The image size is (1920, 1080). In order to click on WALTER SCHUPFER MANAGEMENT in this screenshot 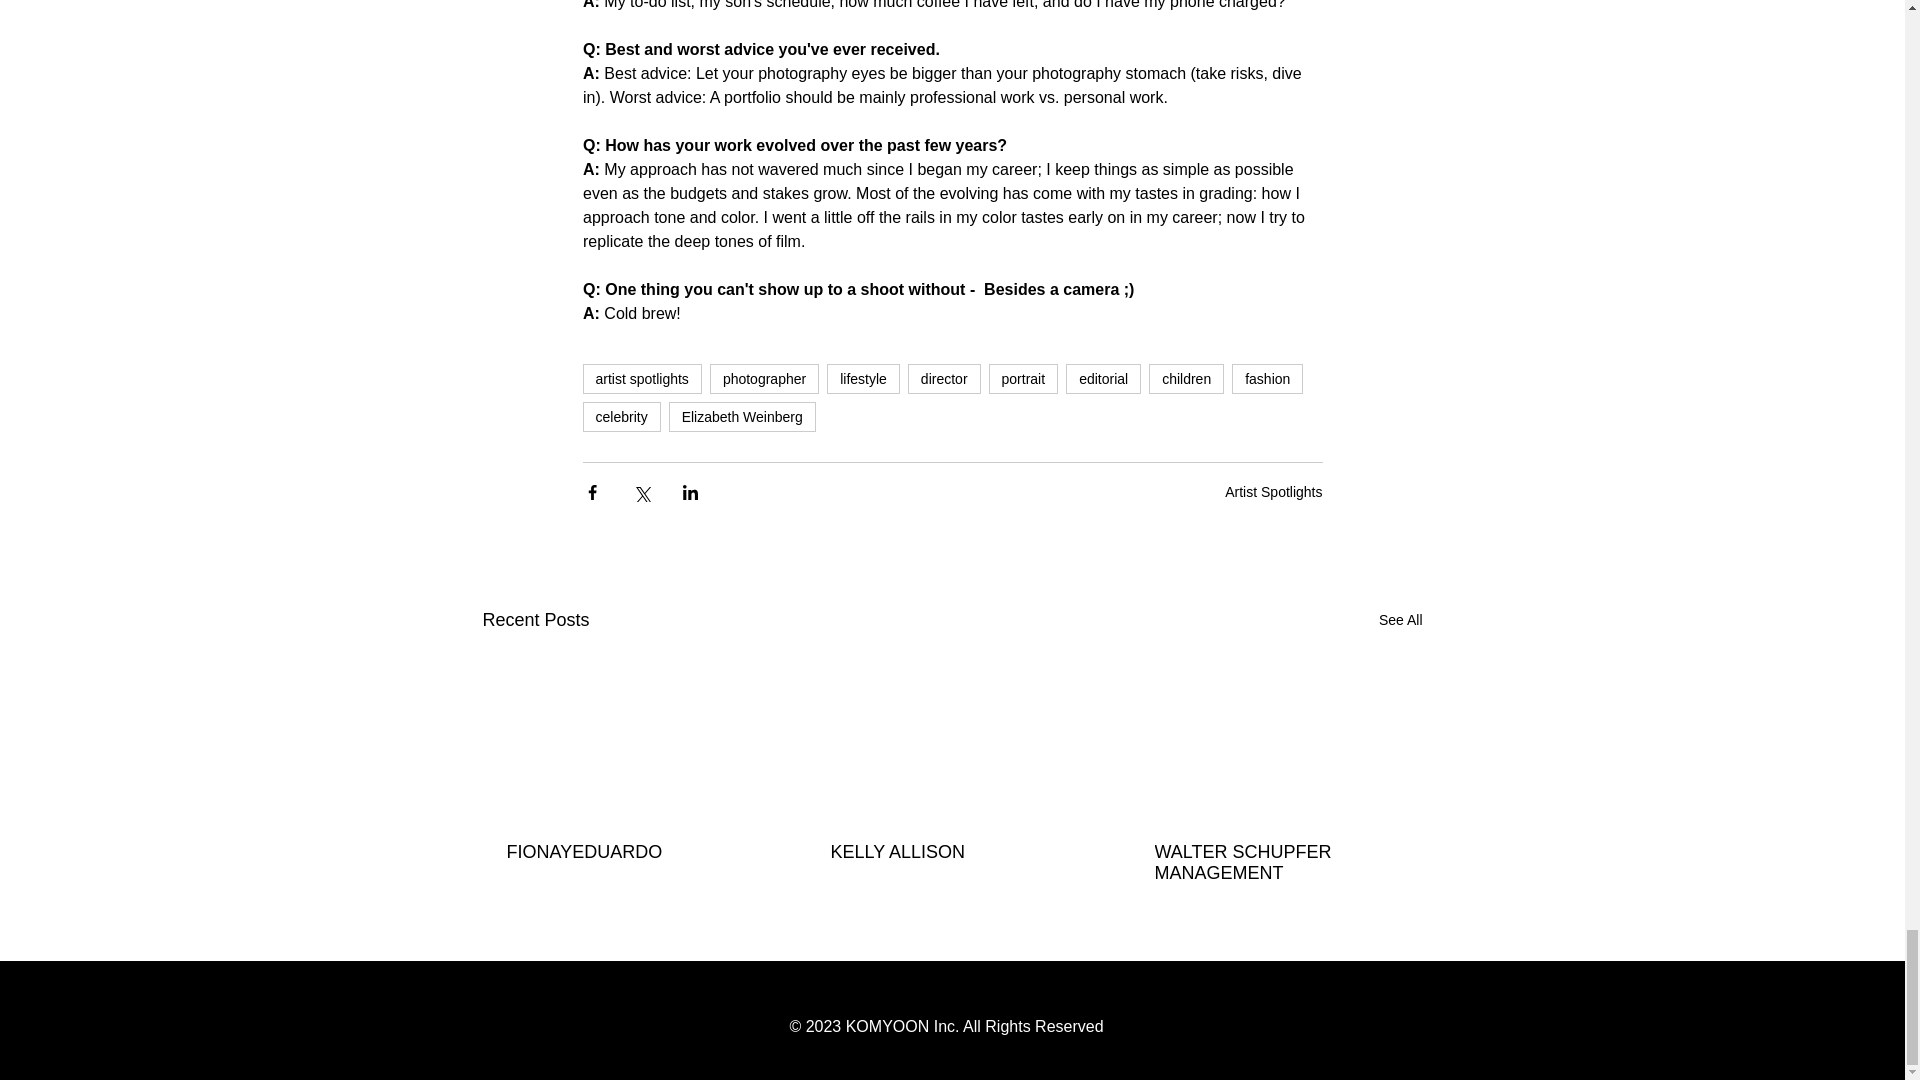, I will do `click(1274, 863)`.